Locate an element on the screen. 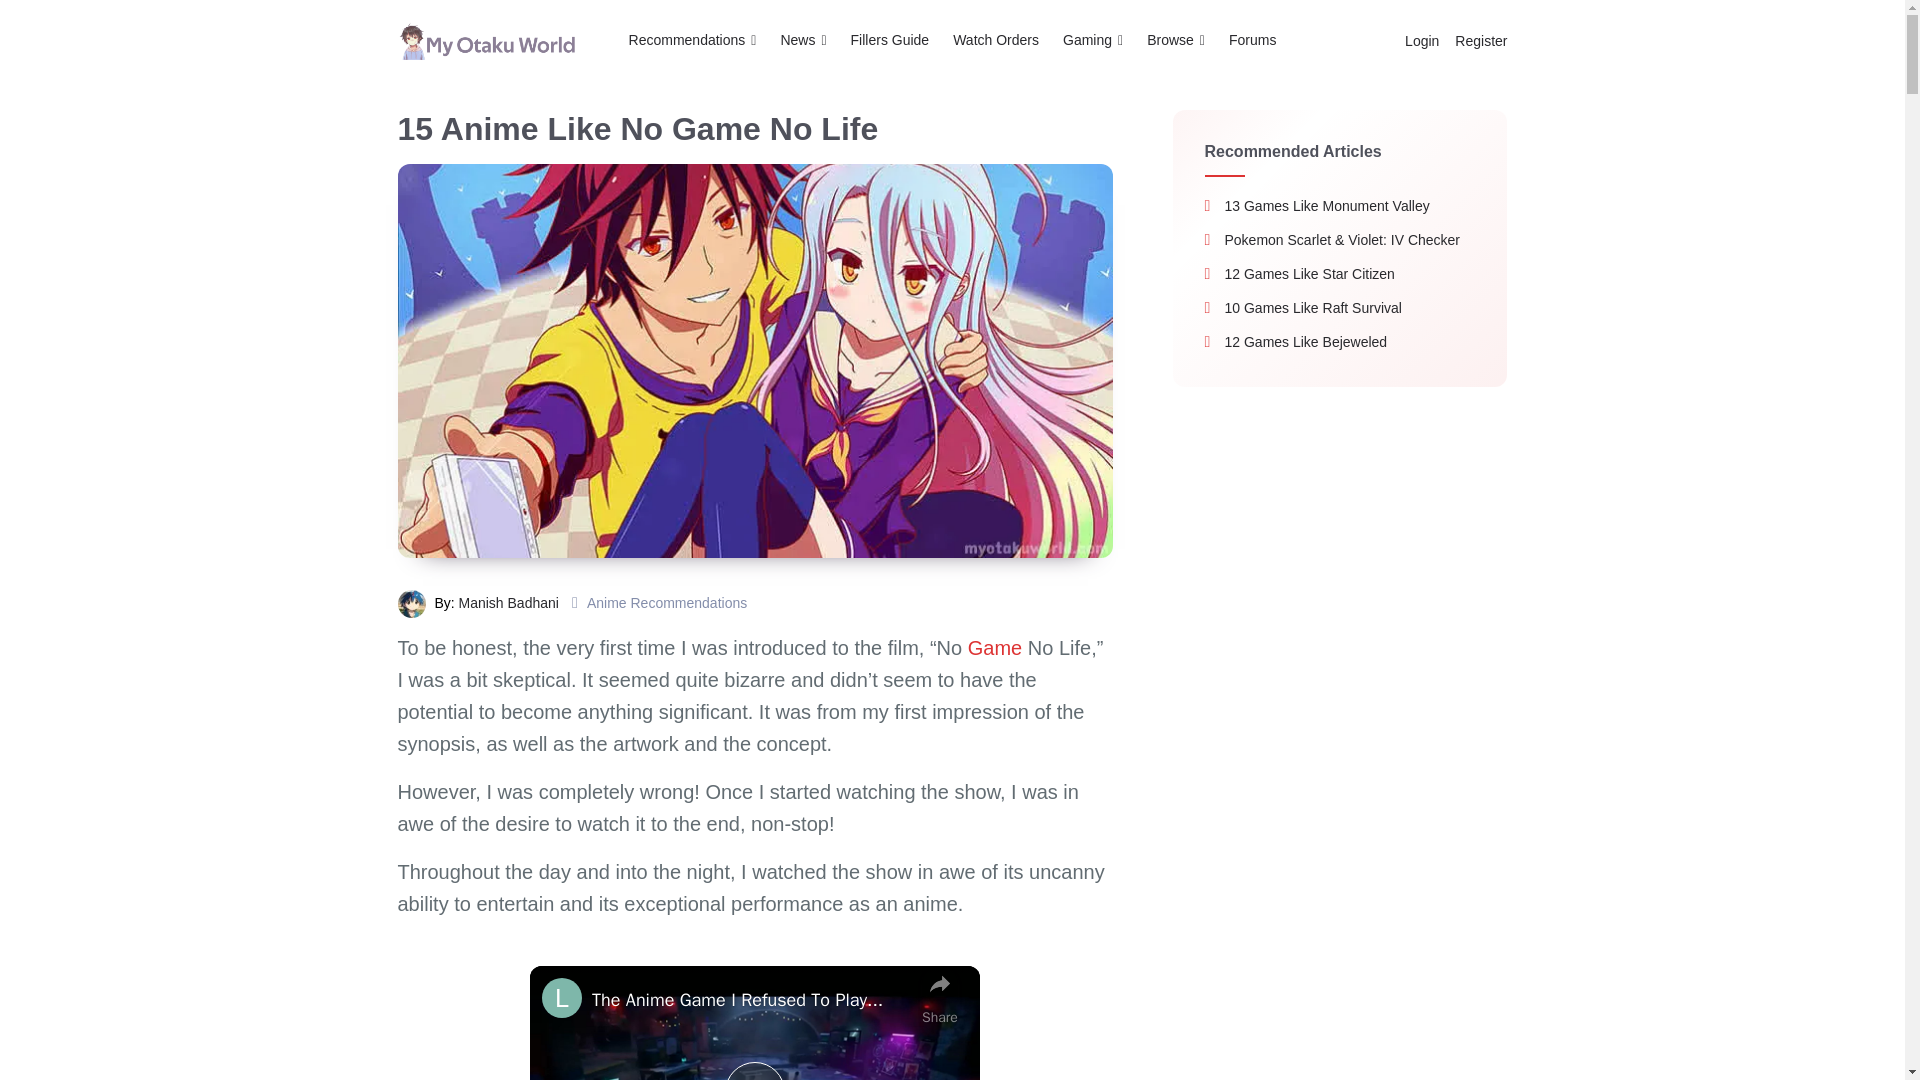 The width and height of the screenshot is (1920, 1080). Fillers Guide is located at coordinates (890, 40).